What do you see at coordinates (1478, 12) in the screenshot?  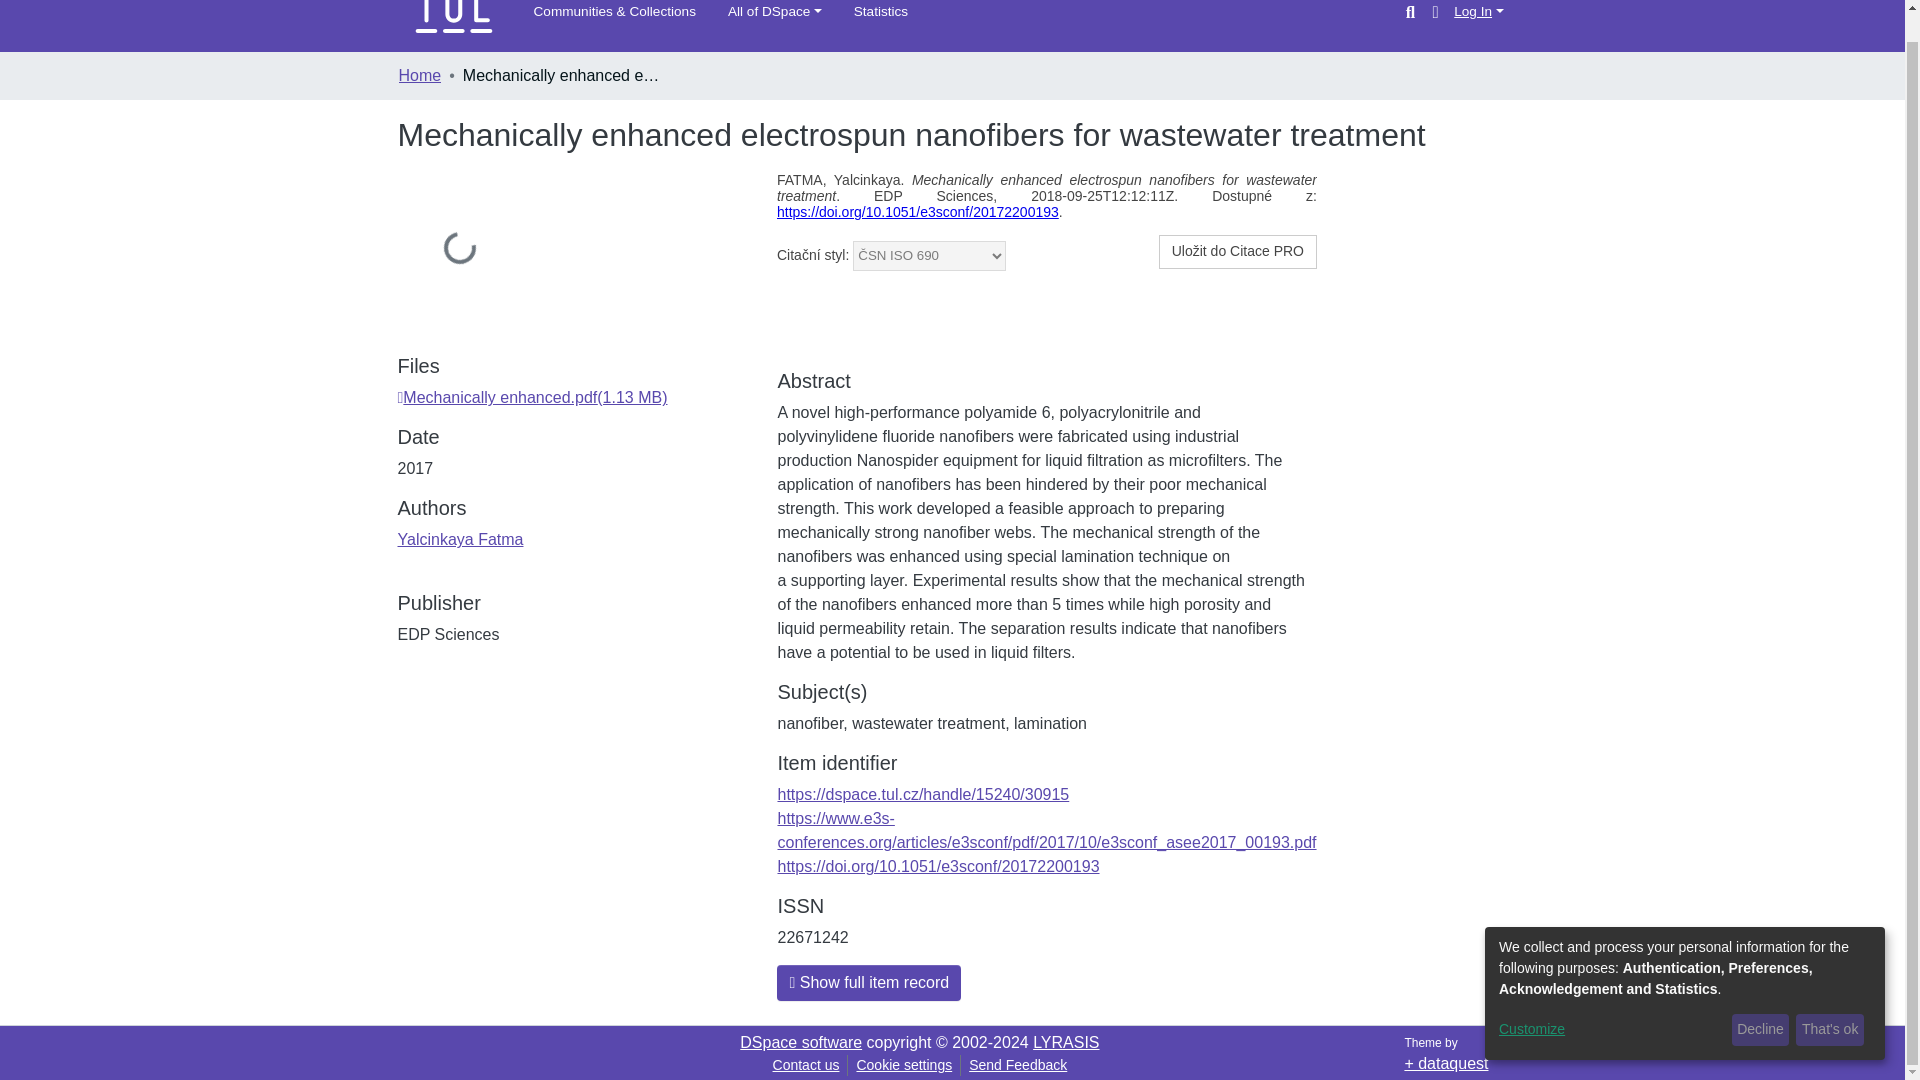 I see `Log In` at bounding box center [1478, 12].